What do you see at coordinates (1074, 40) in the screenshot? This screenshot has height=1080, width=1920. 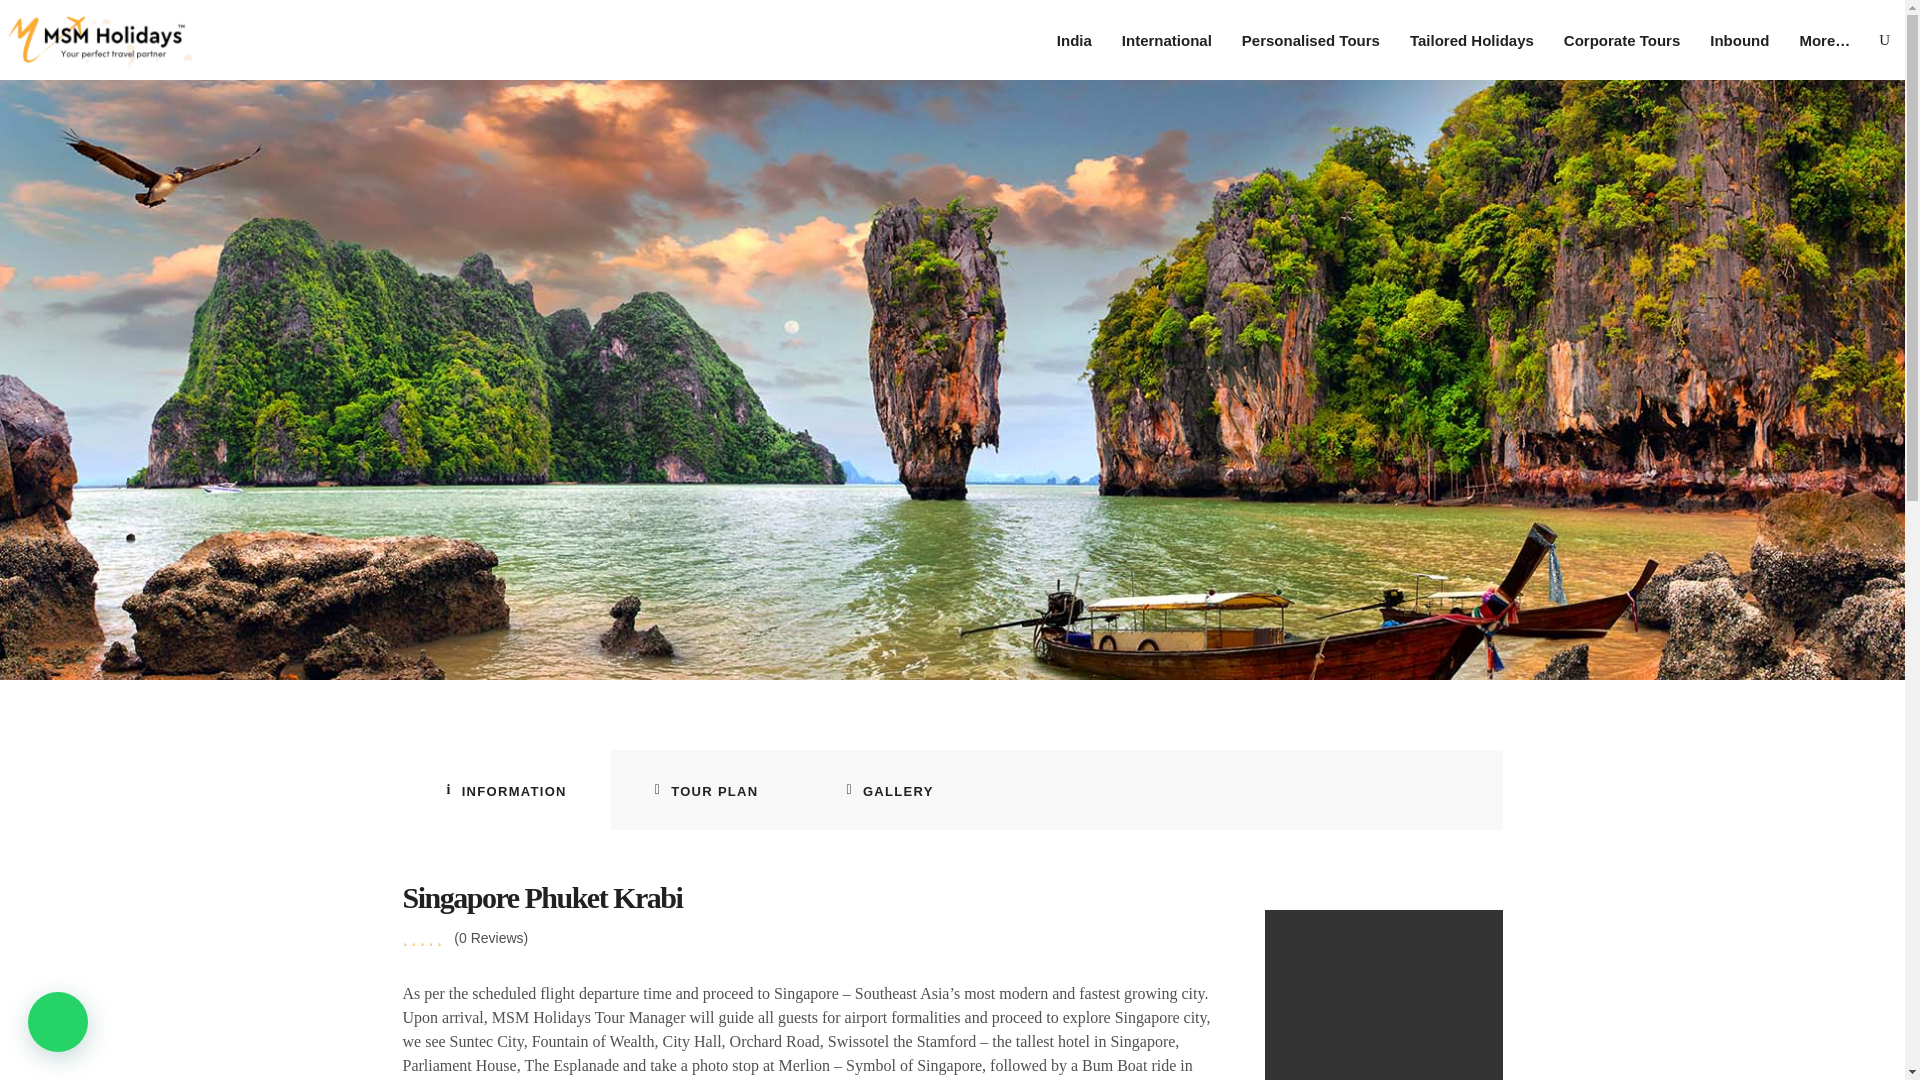 I see `India` at bounding box center [1074, 40].